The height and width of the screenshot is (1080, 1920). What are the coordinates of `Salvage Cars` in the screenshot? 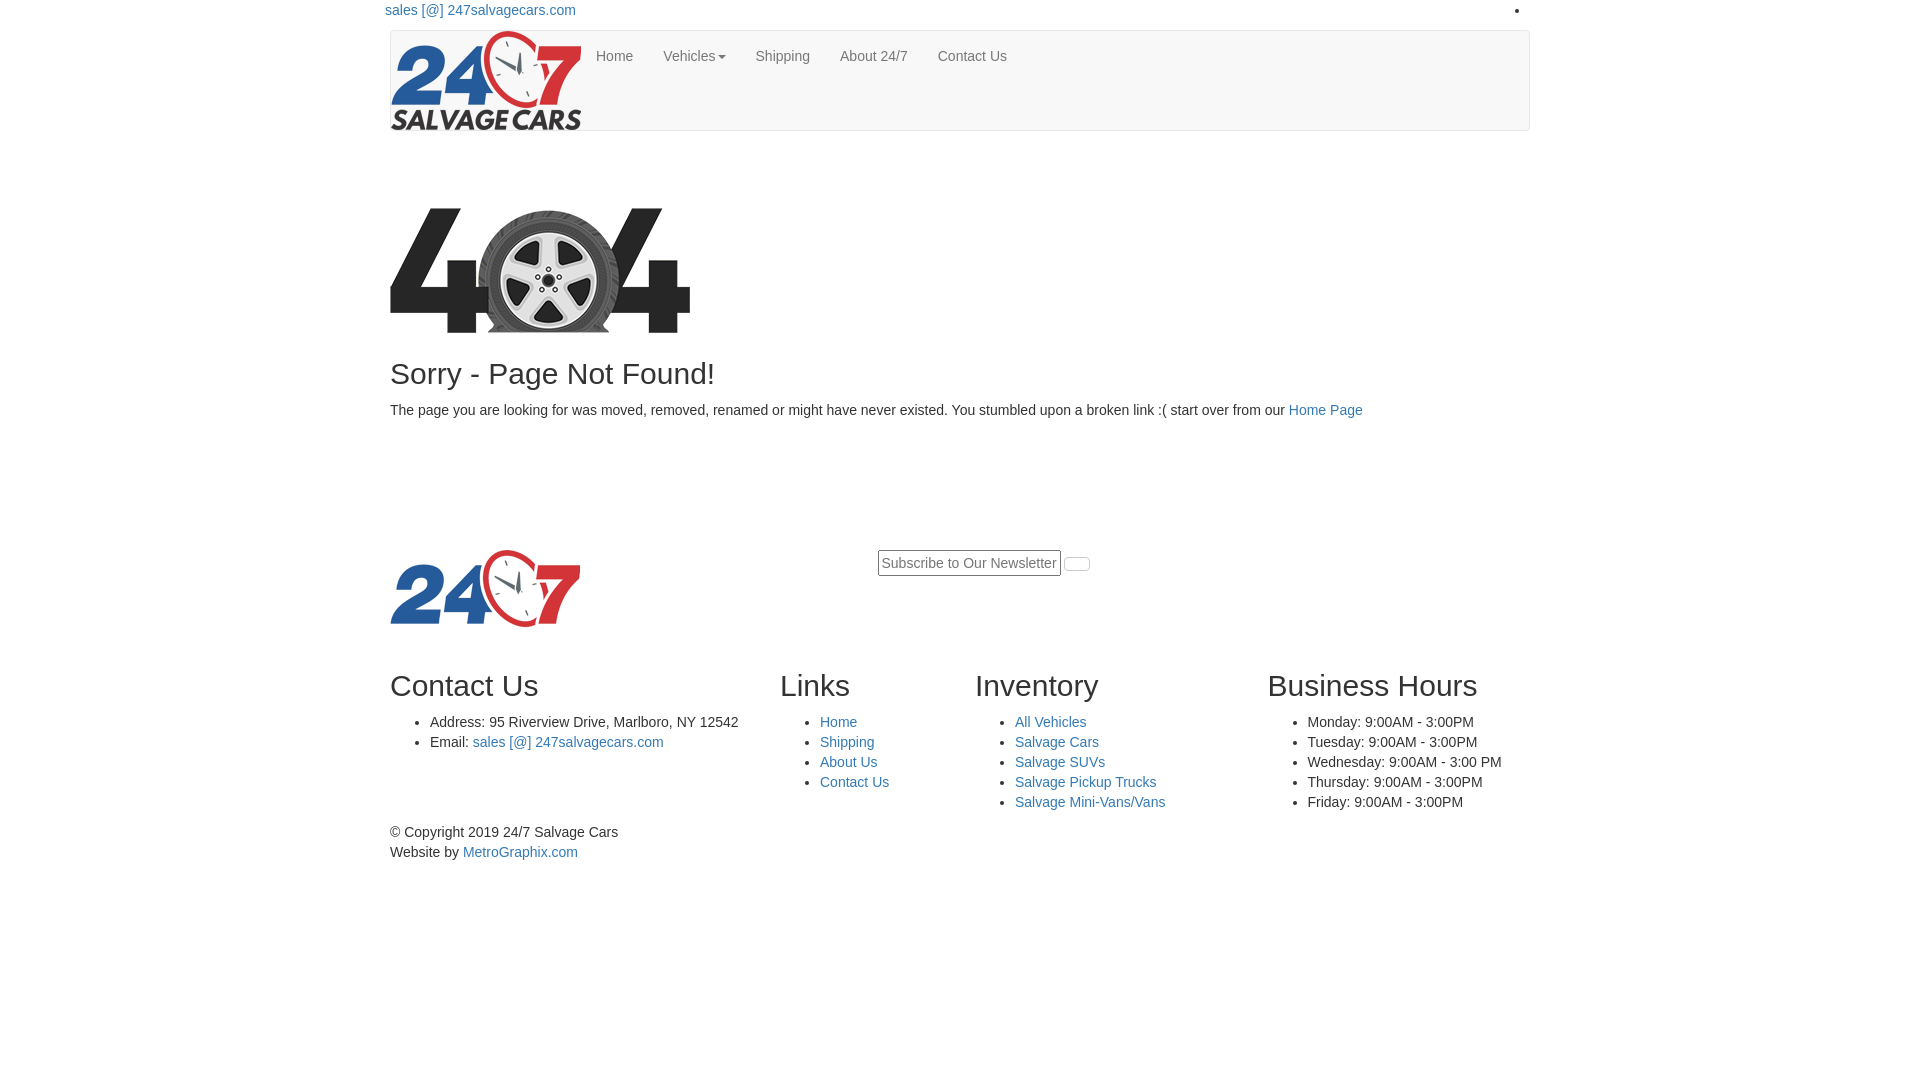 It's located at (1057, 742).